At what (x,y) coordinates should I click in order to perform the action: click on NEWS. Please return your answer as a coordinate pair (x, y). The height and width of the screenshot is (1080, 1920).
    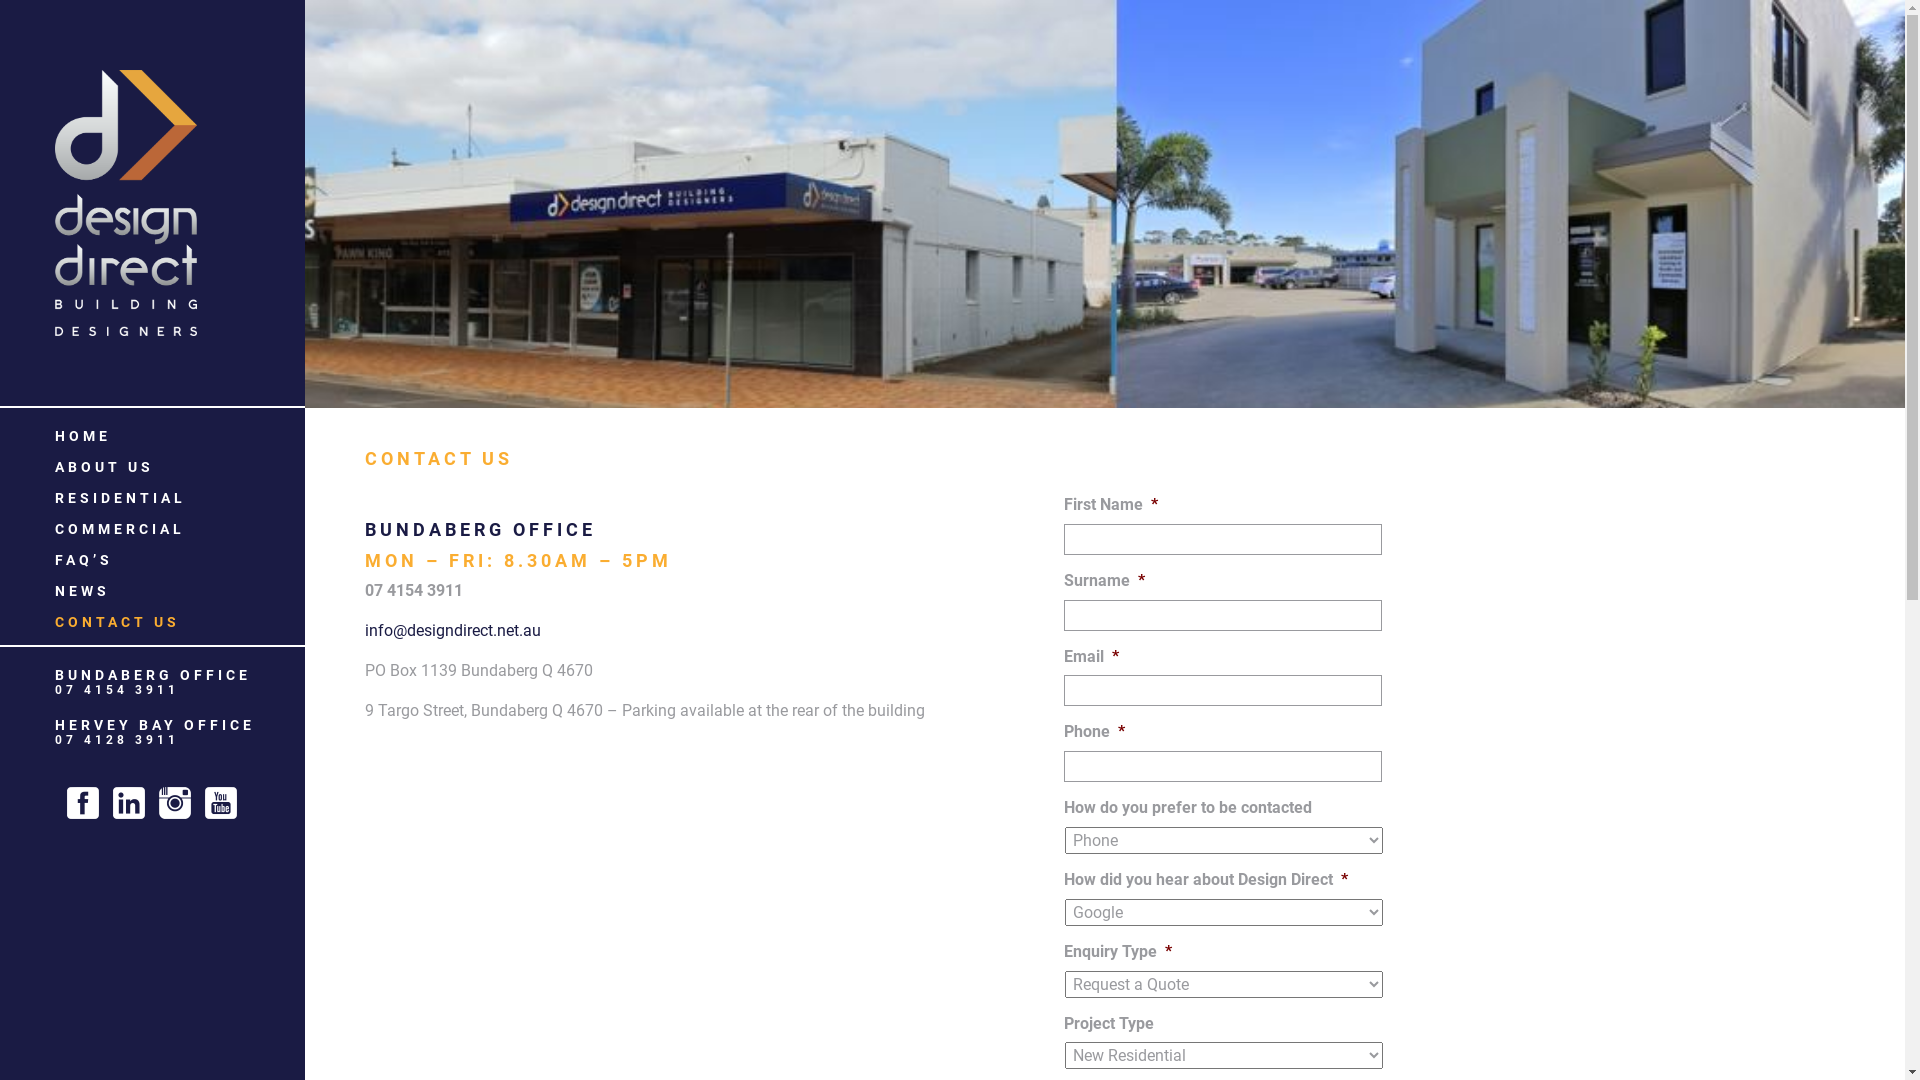
    Looking at the image, I should click on (82, 591).